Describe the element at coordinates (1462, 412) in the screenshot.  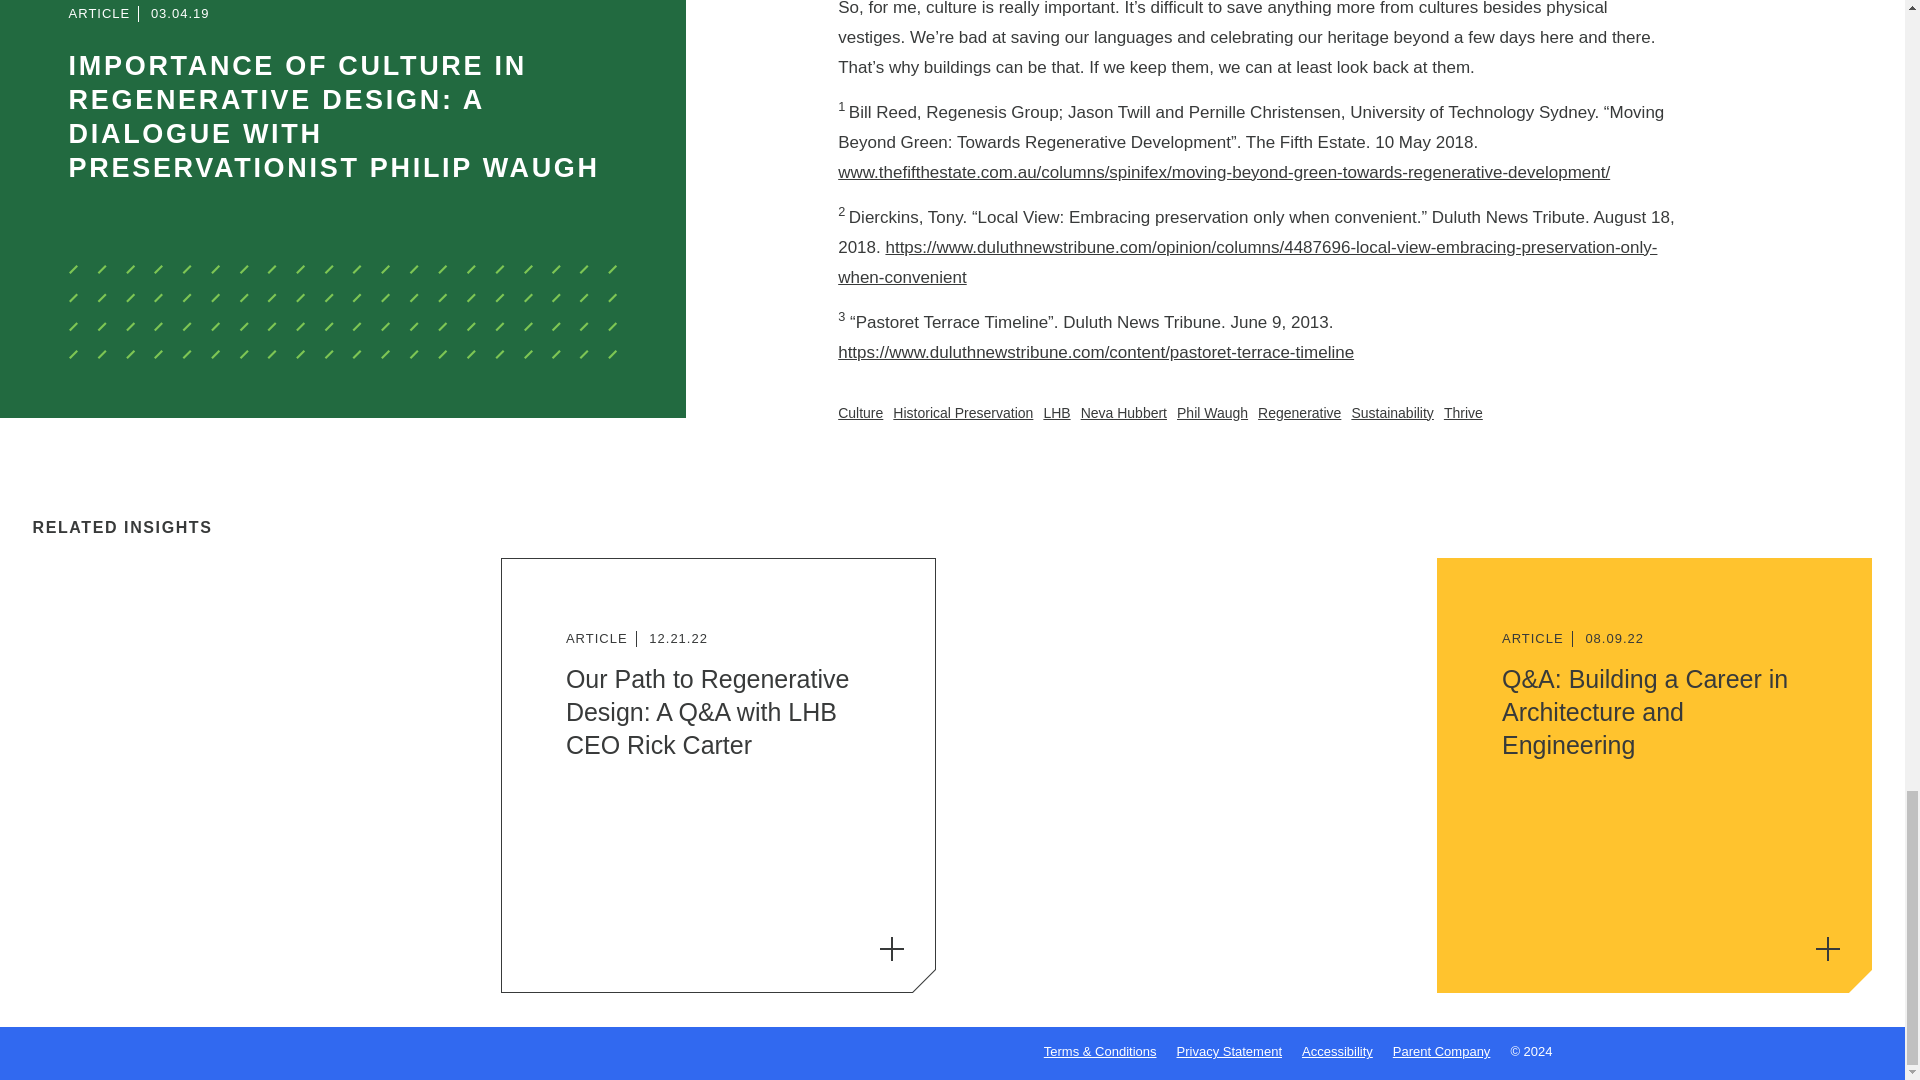
I see `Thrive` at that location.